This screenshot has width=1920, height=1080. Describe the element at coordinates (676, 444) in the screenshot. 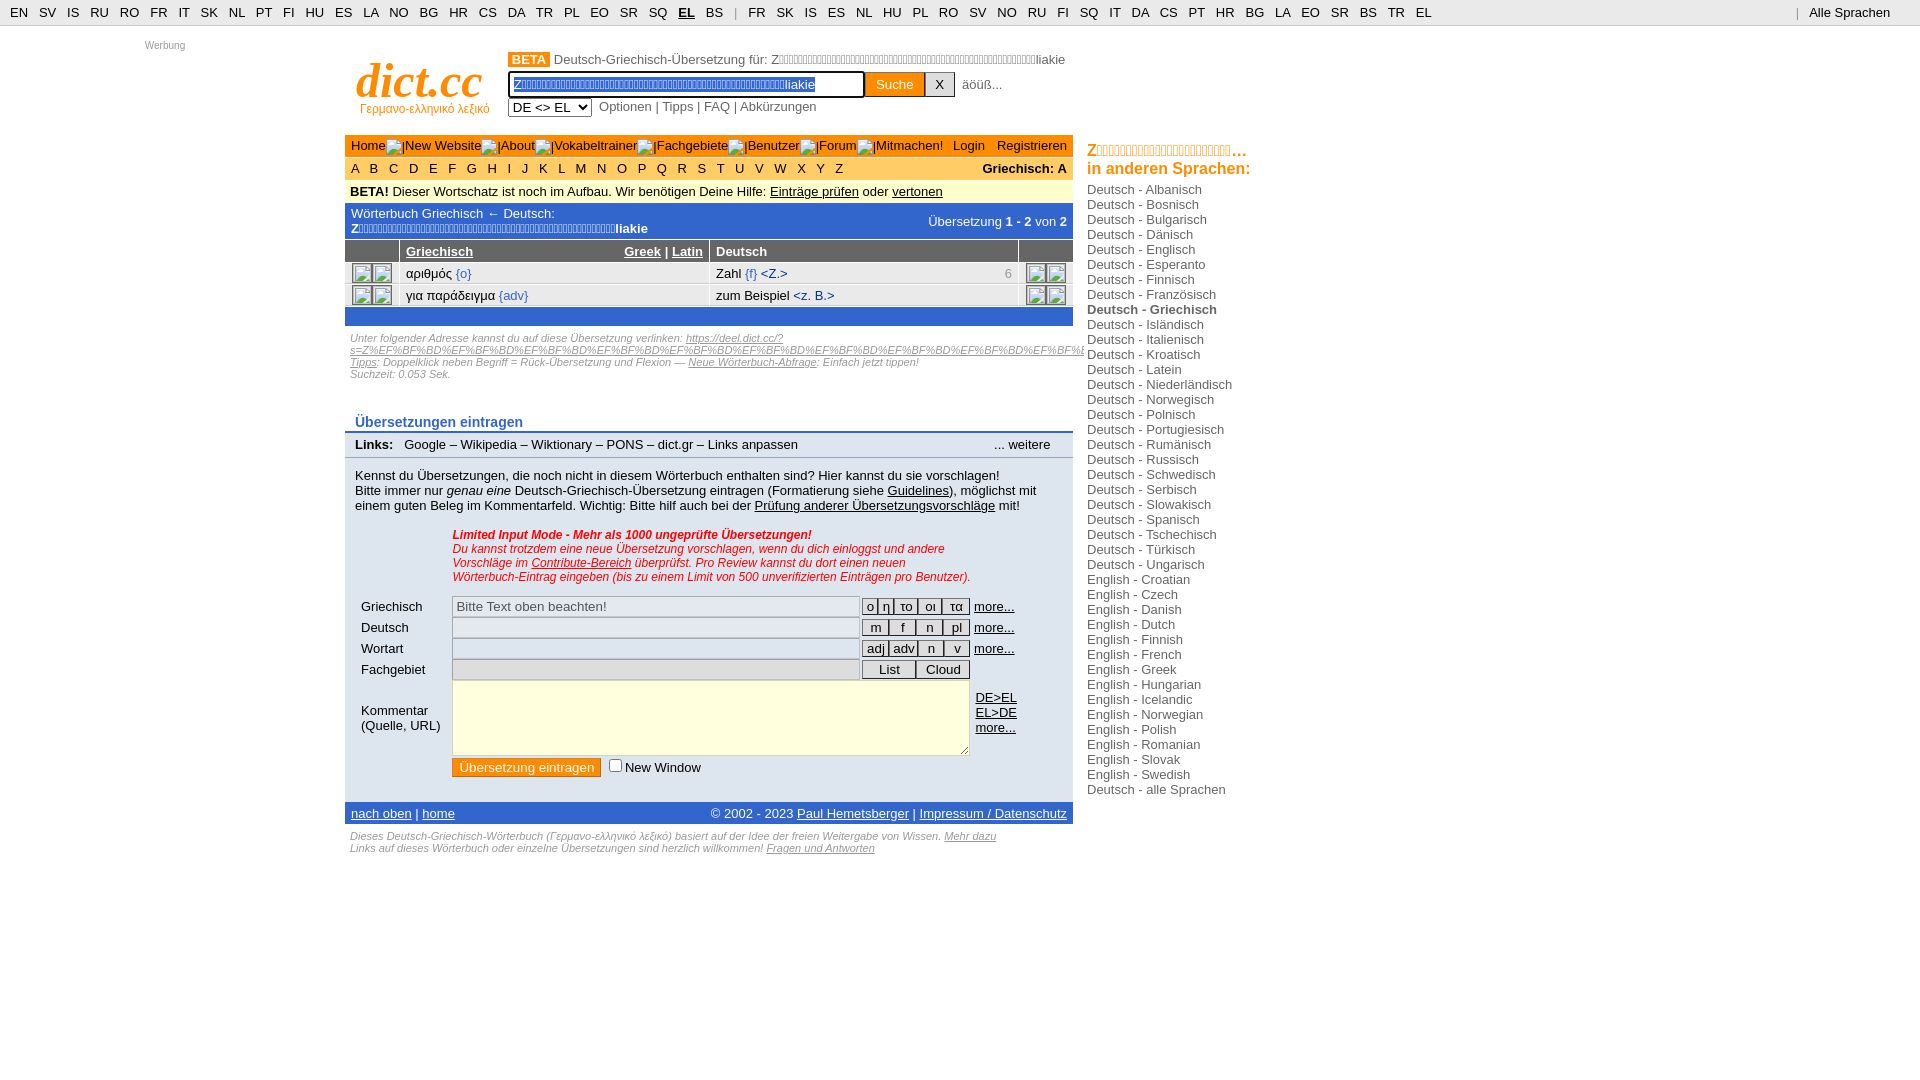

I see `dict.gr` at that location.